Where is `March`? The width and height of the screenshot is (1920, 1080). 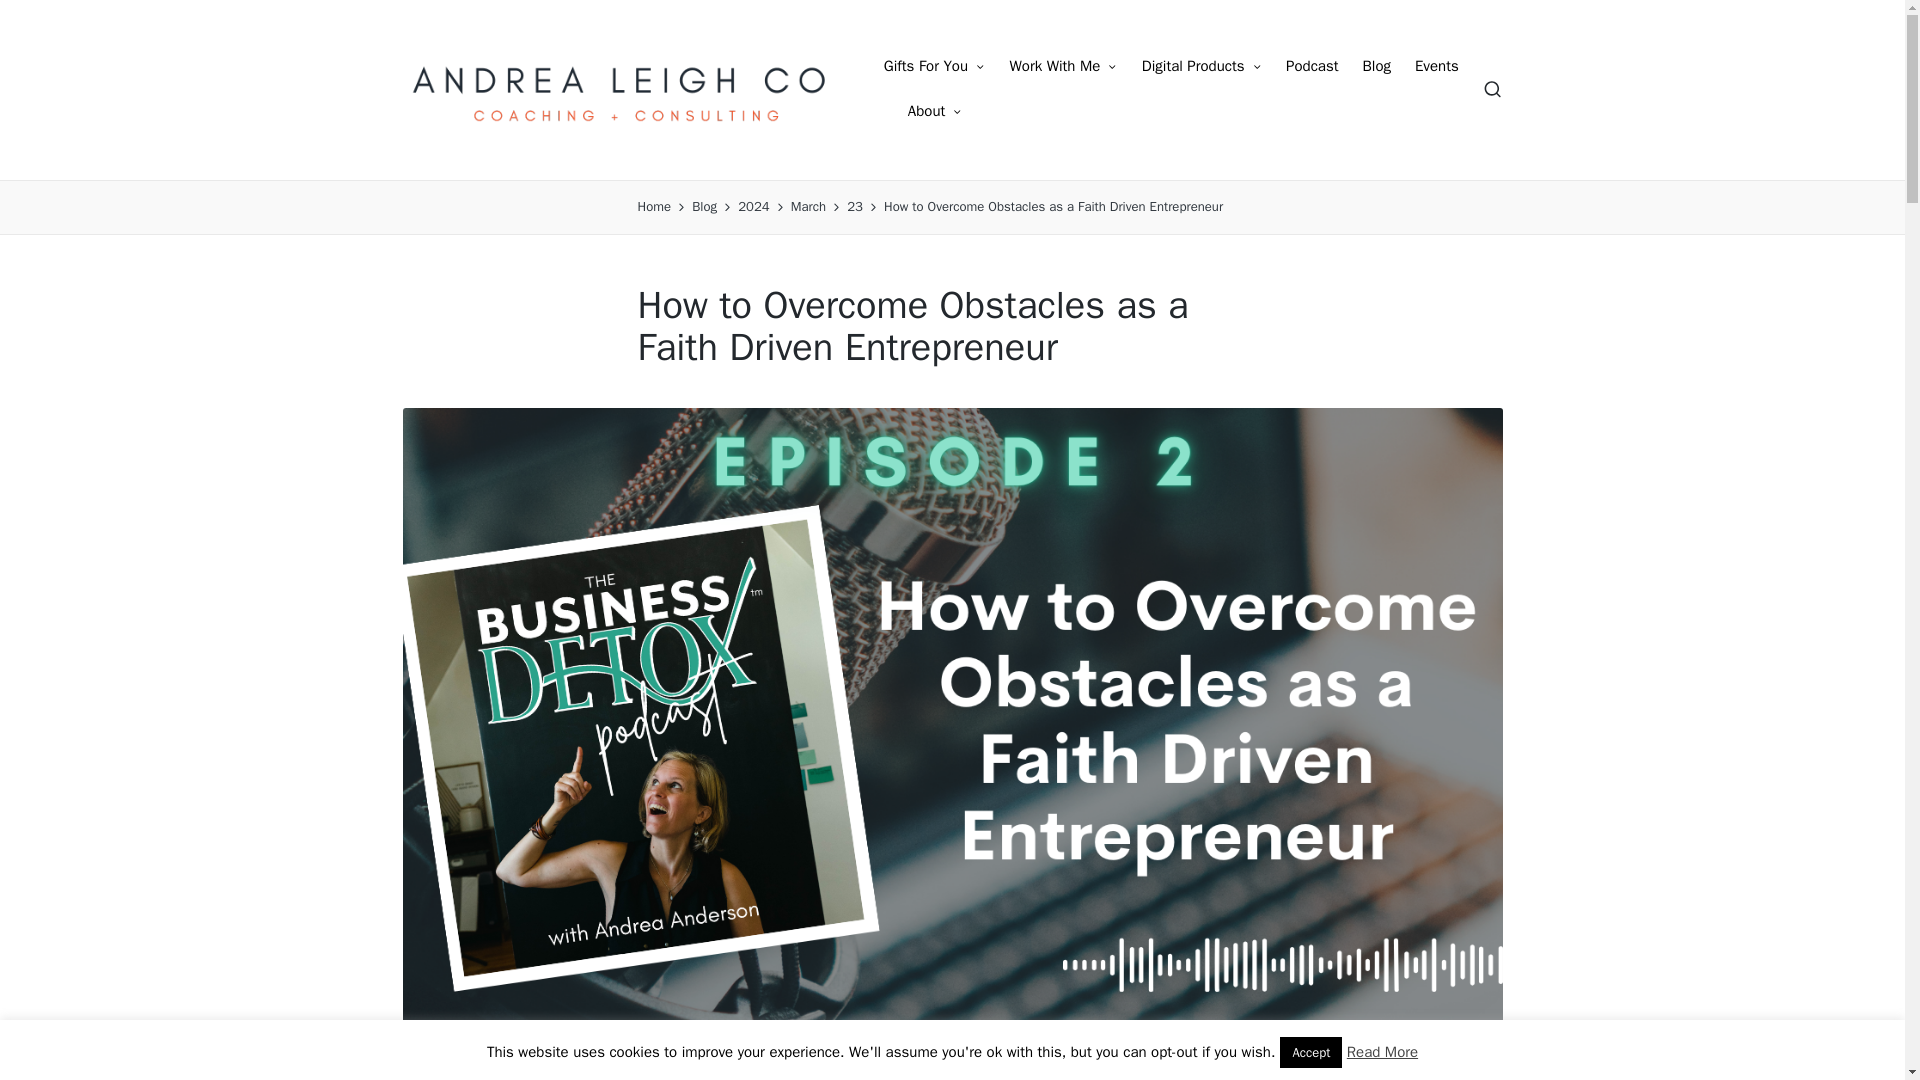 March is located at coordinates (808, 207).